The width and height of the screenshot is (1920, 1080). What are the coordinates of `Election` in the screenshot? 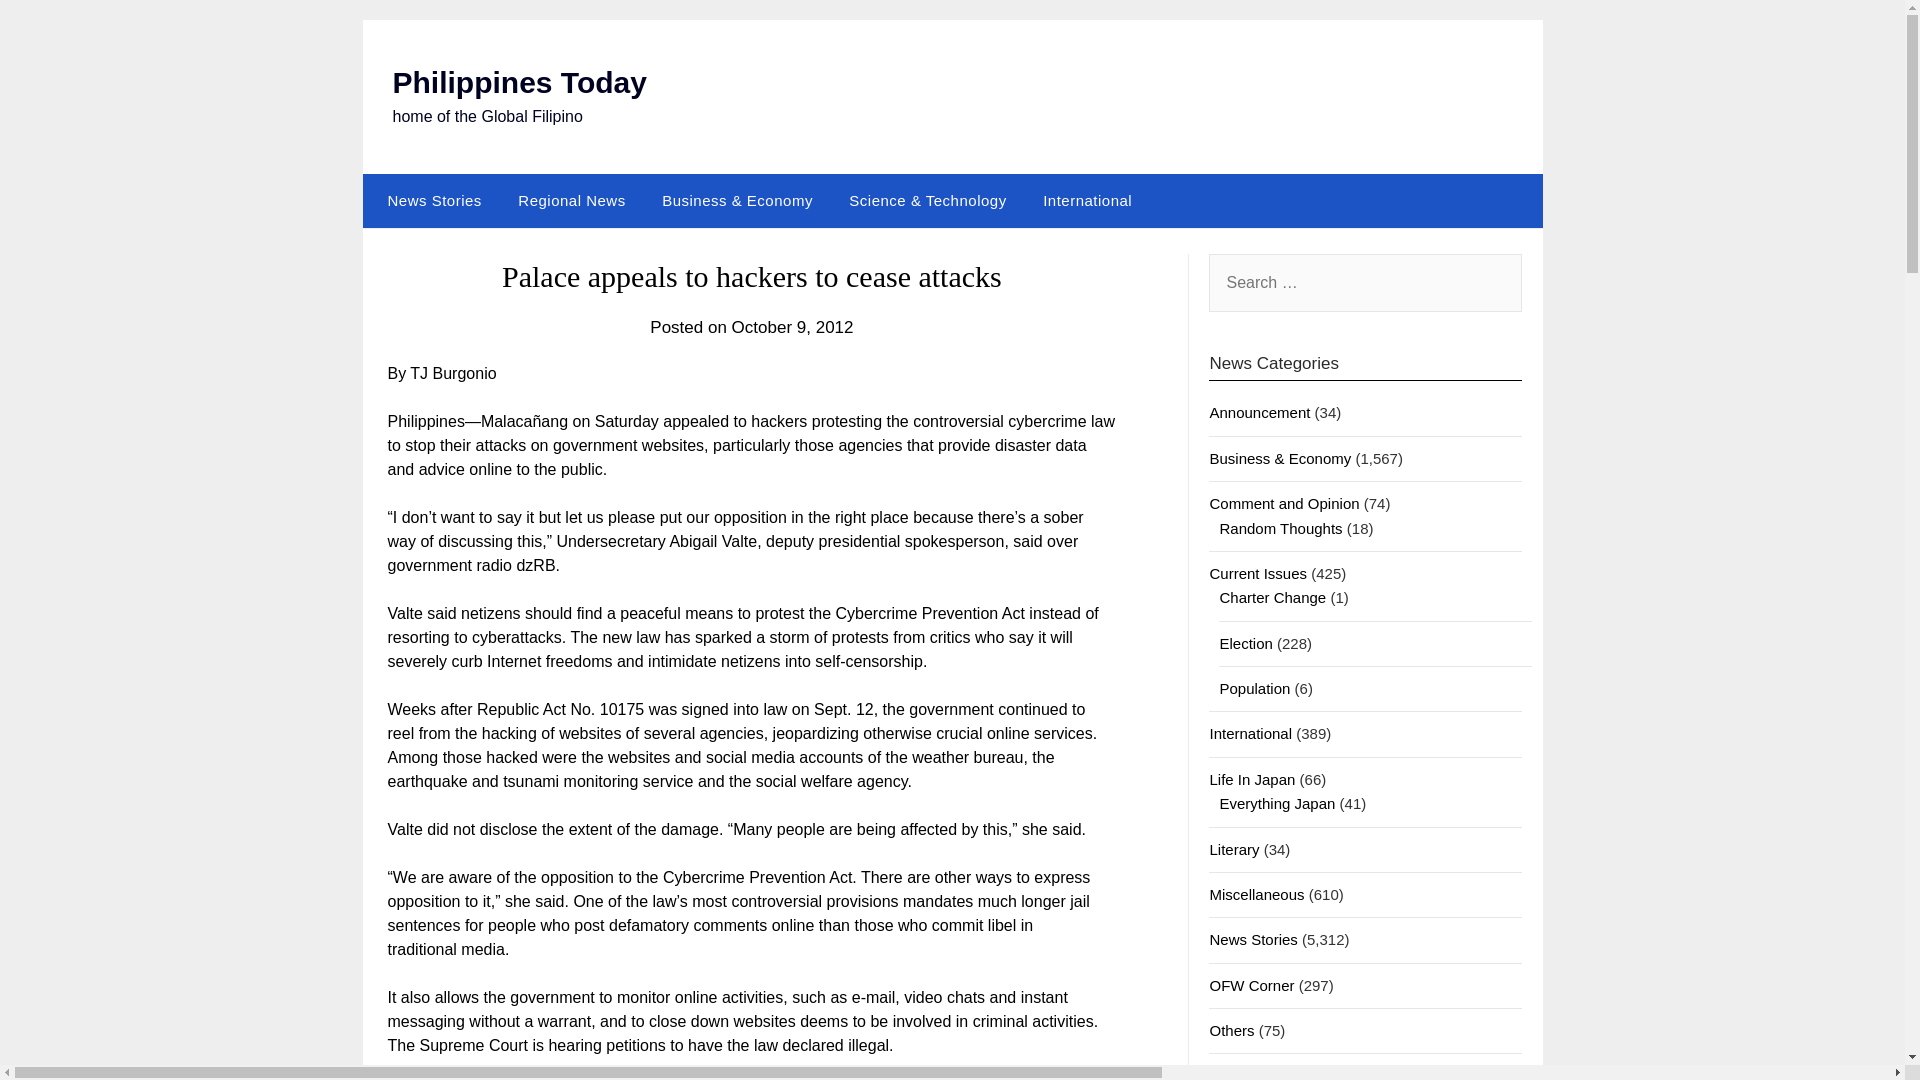 It's located at (1245, 644).